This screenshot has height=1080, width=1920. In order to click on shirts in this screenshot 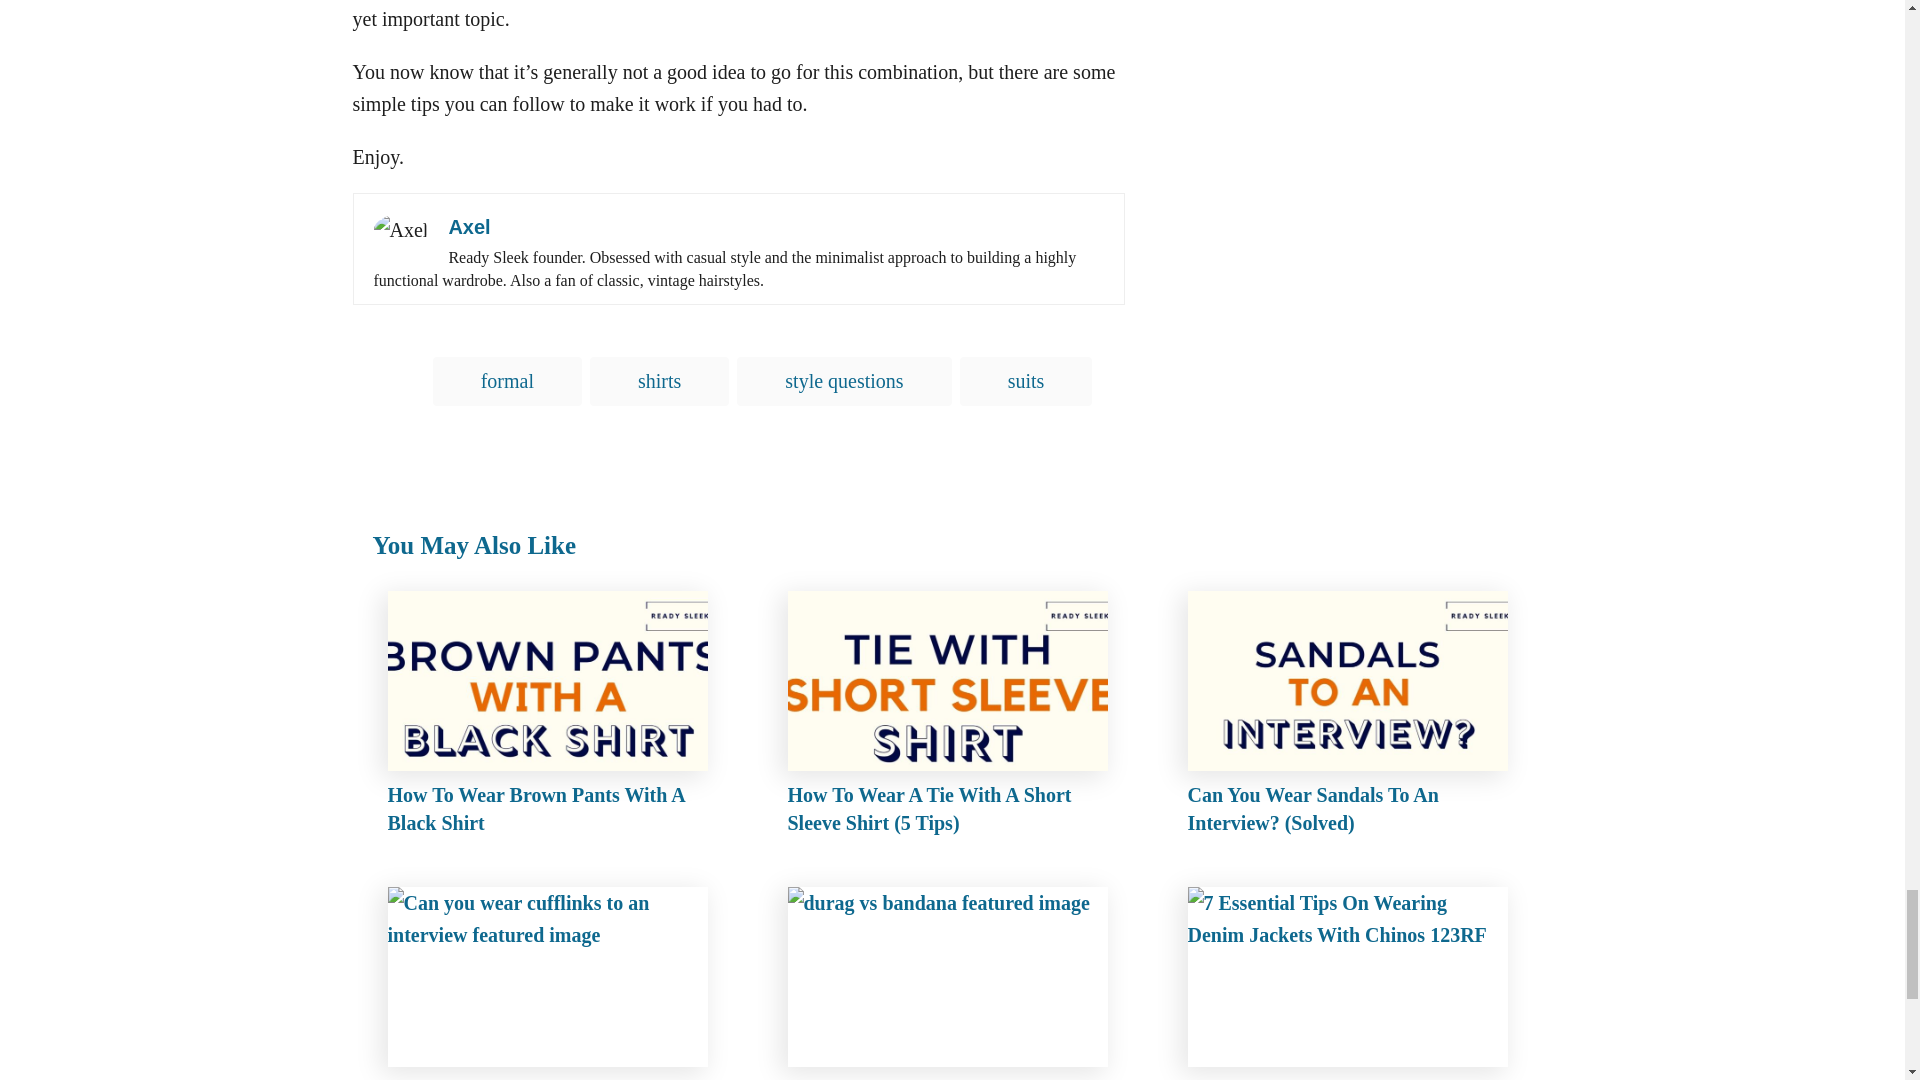, I will do `click(659, 382)`.